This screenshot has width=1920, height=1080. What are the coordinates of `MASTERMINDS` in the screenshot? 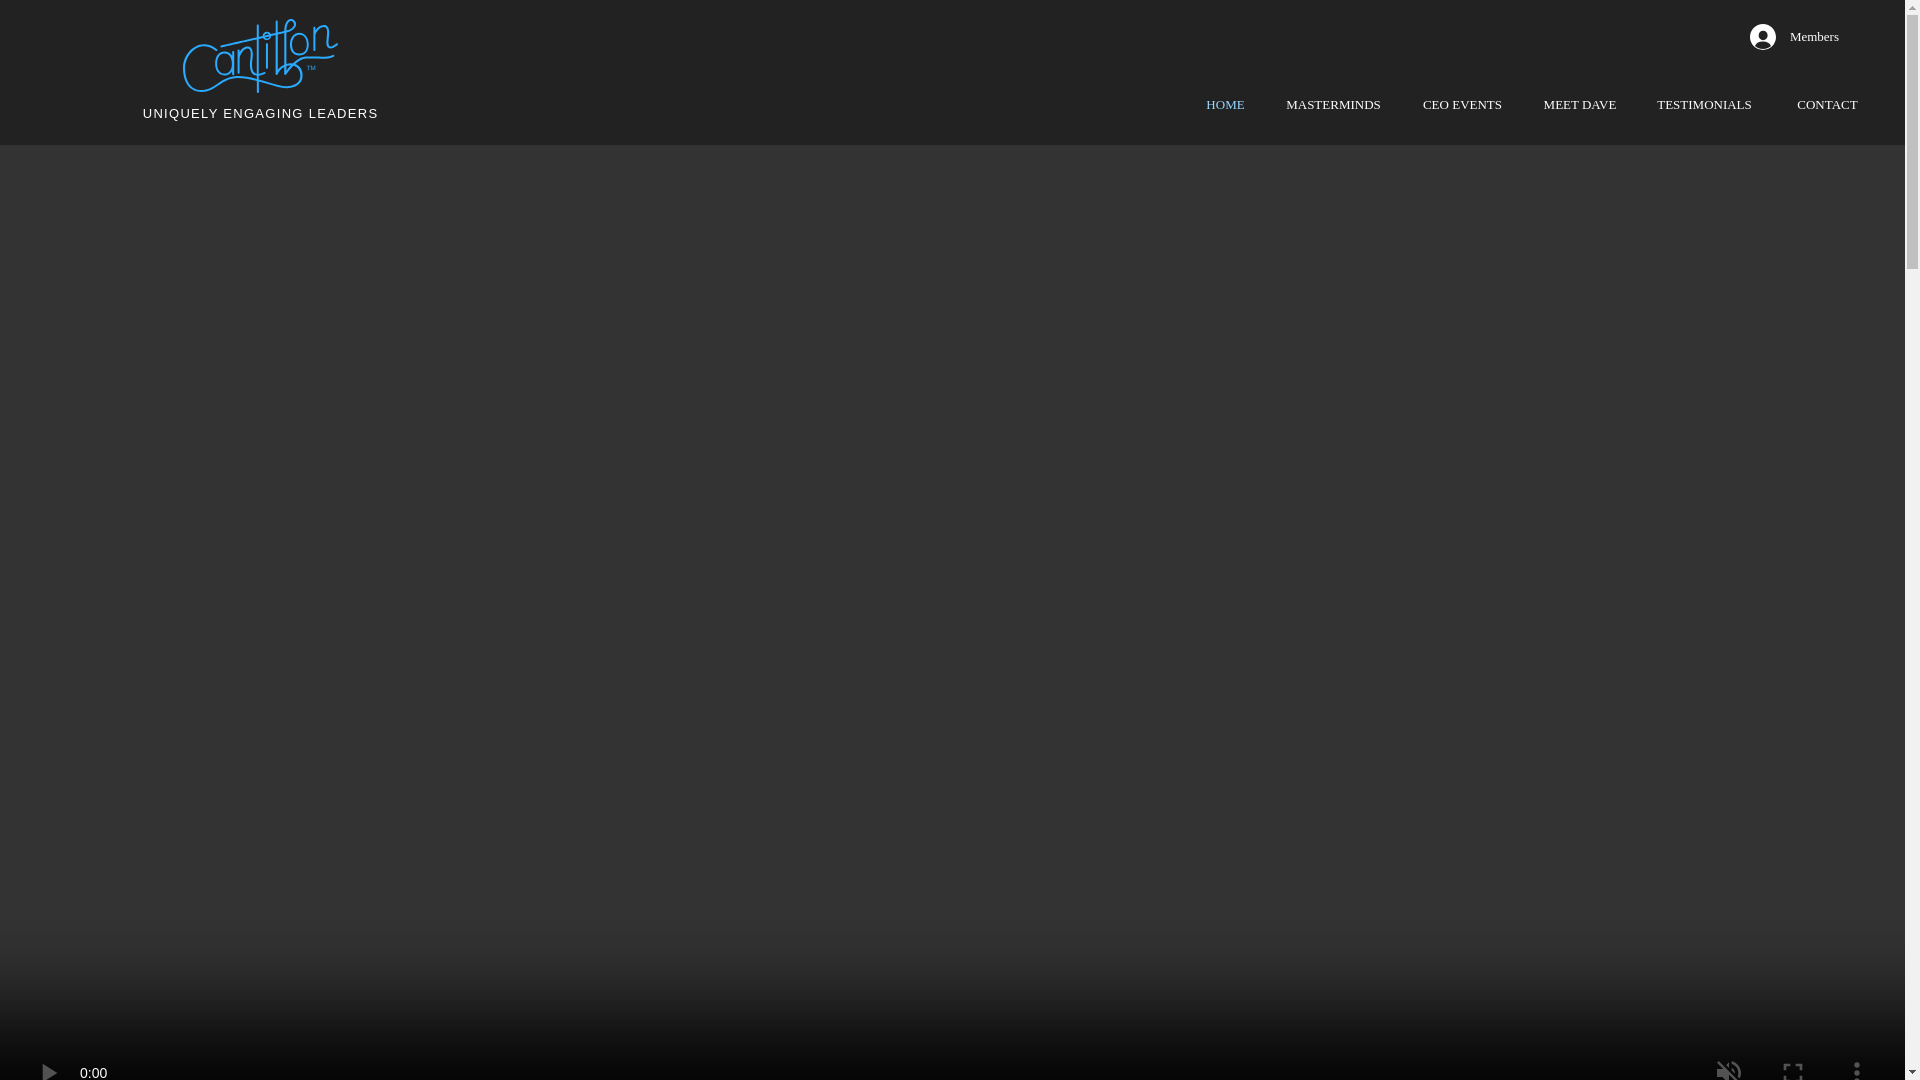 It's located at (1333, 104).